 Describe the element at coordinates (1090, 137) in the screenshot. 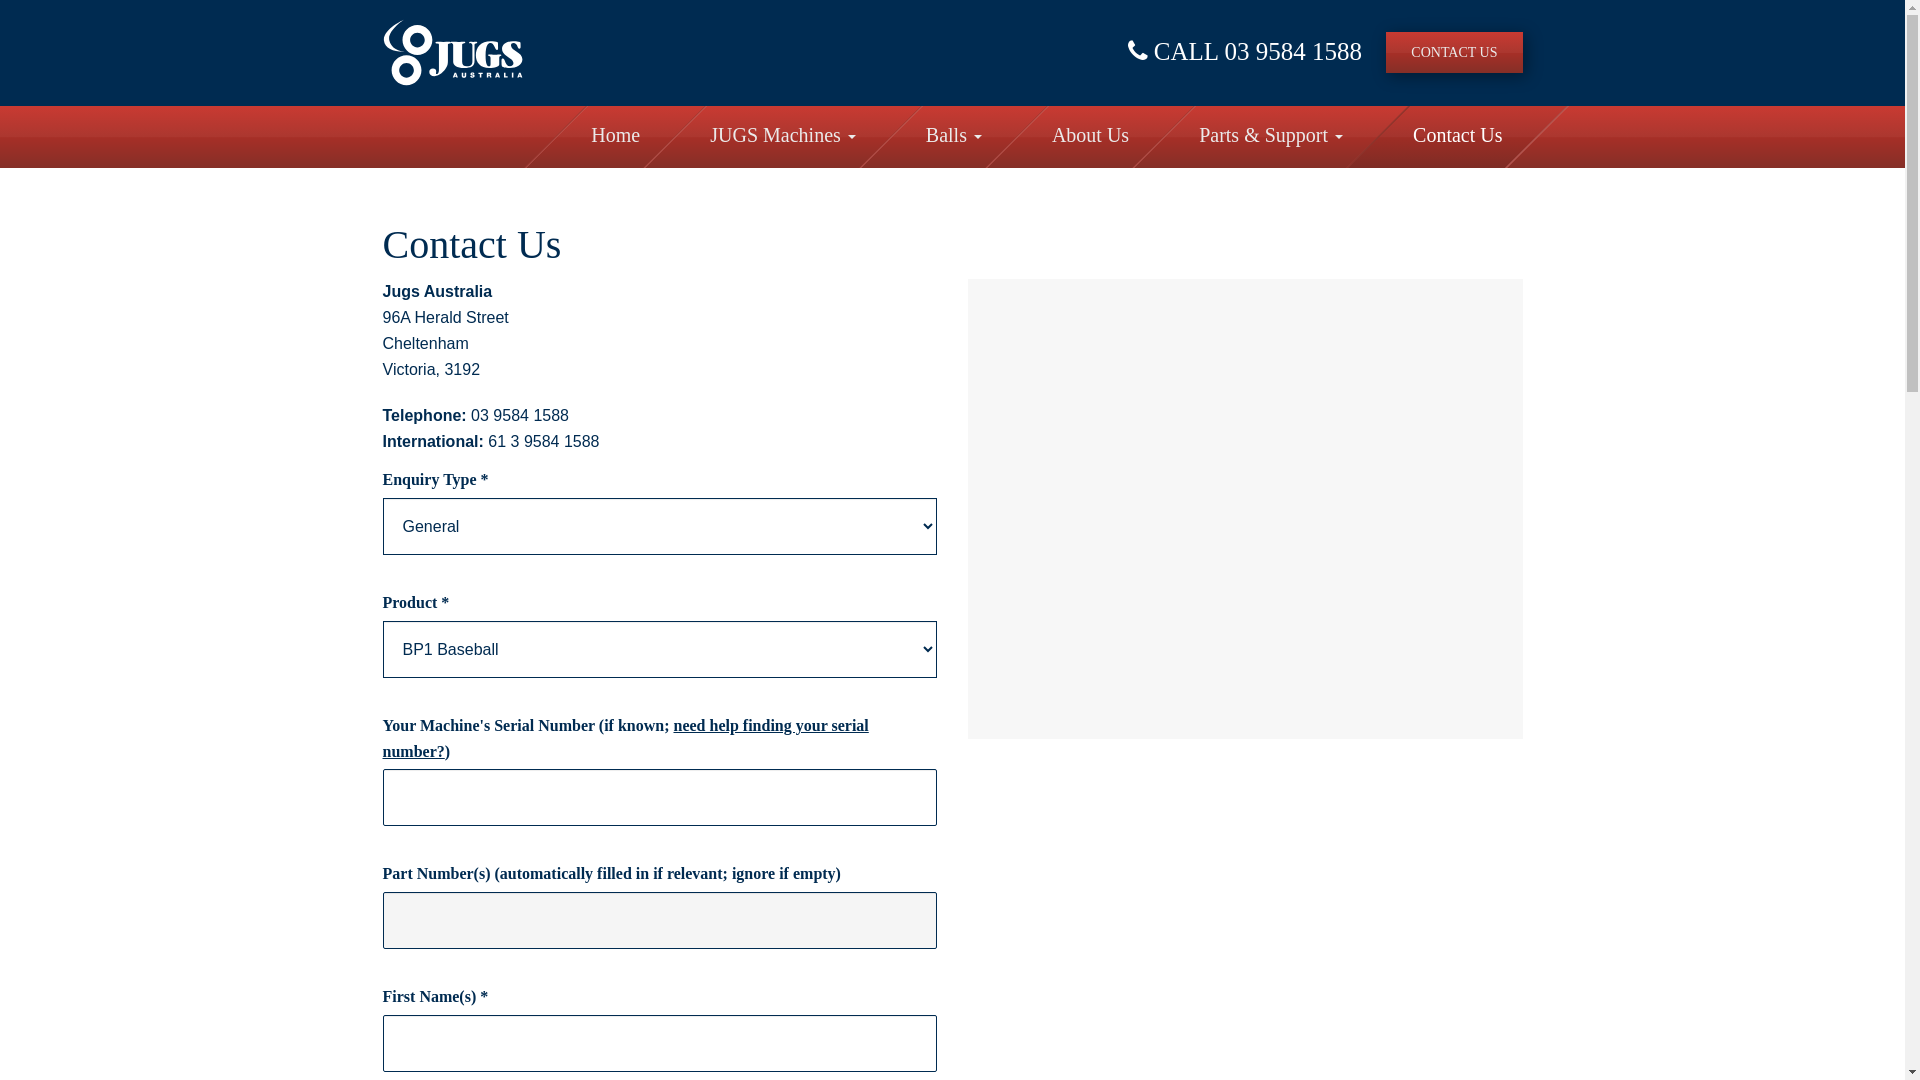

I see `About Us` at that location.